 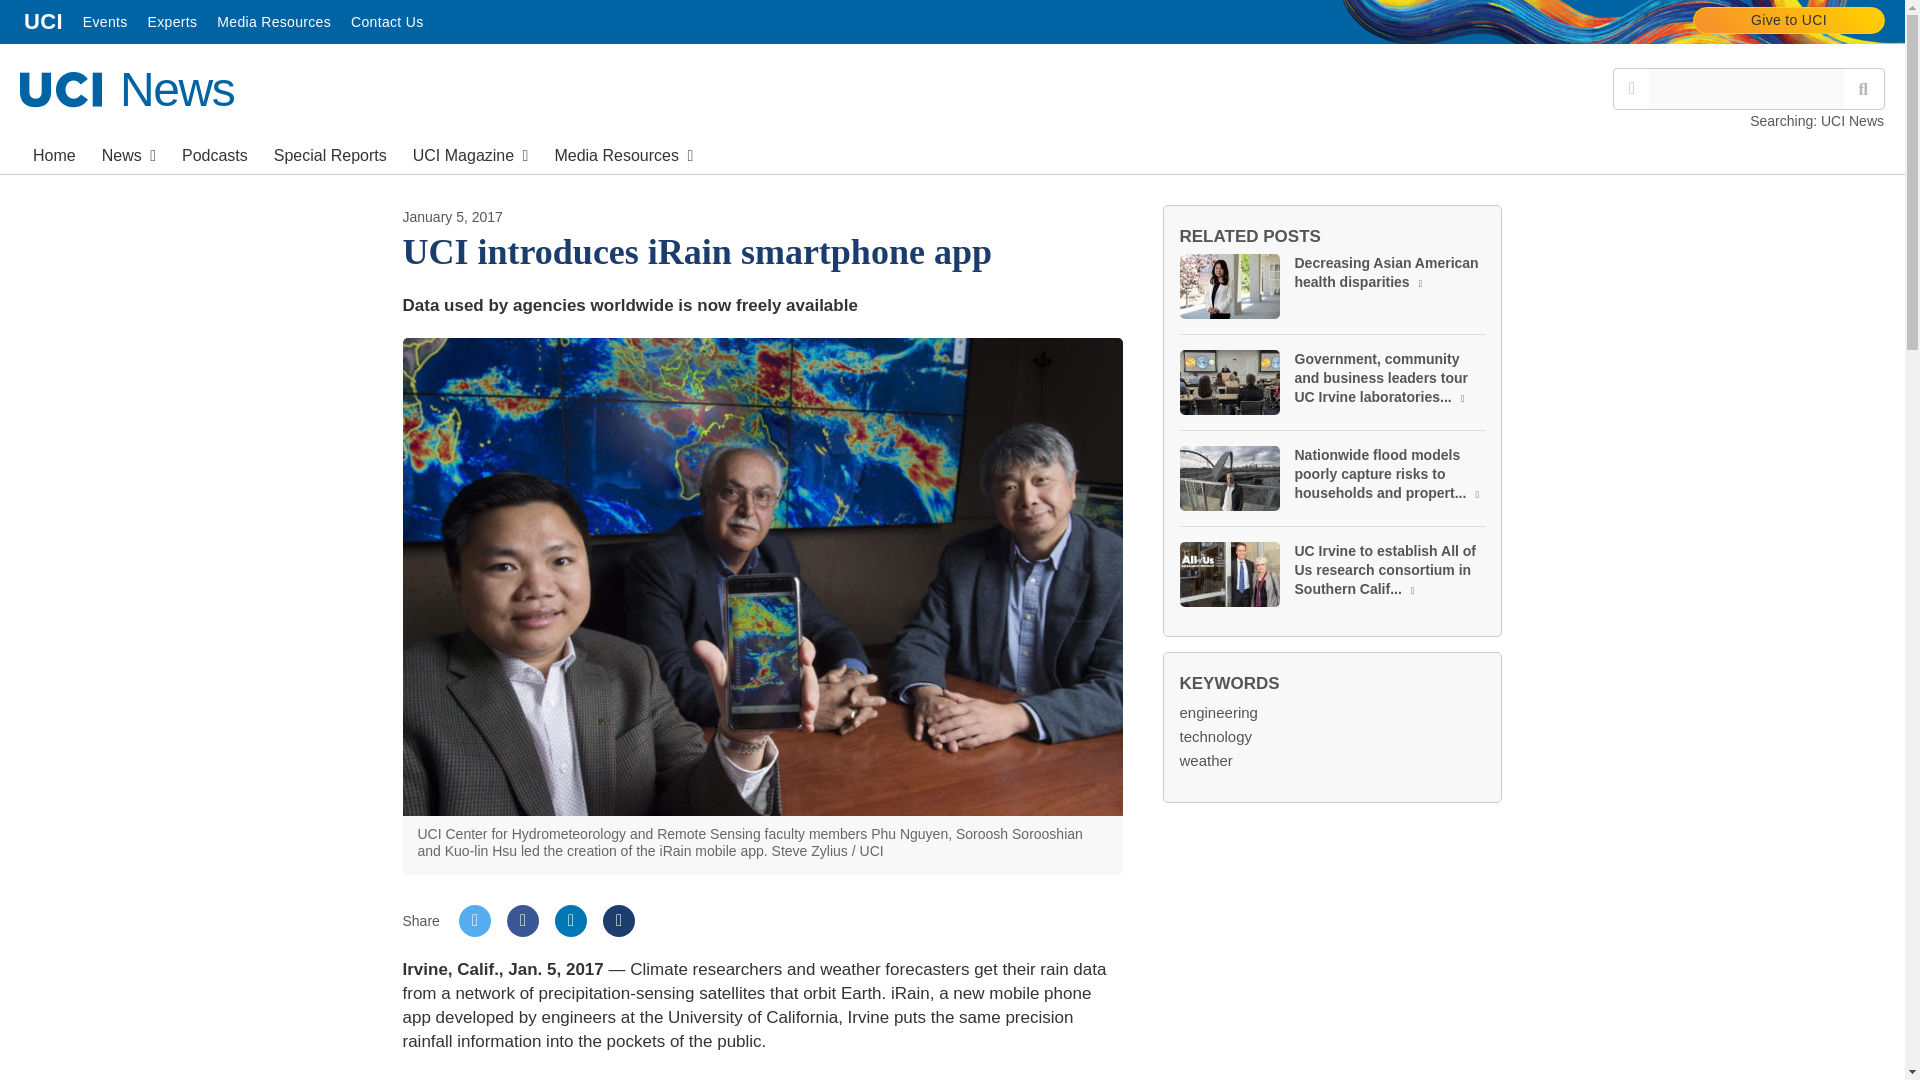 What do you see at coordinates (172, 22) in the screenshot?
I see `News` at bounding box center [172, 22].